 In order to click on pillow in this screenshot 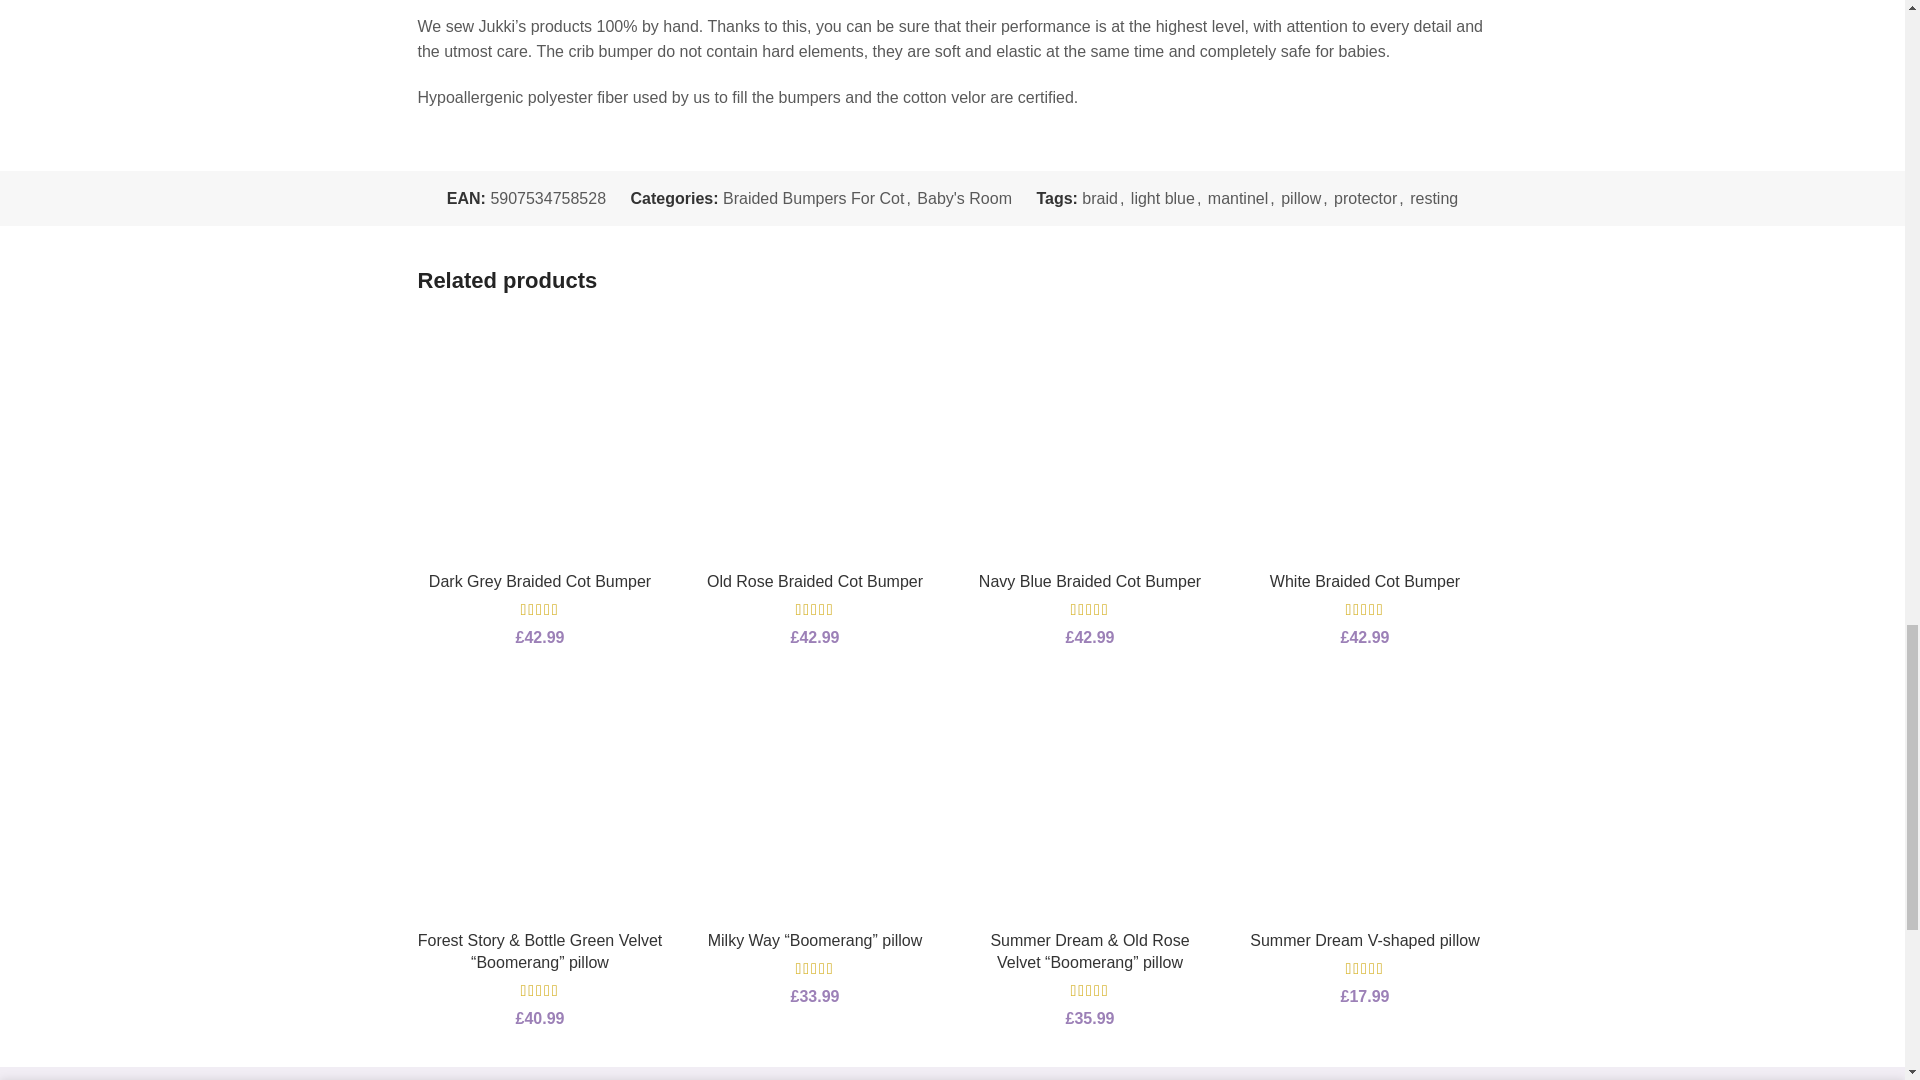, I will do `click(1300, 198)`.